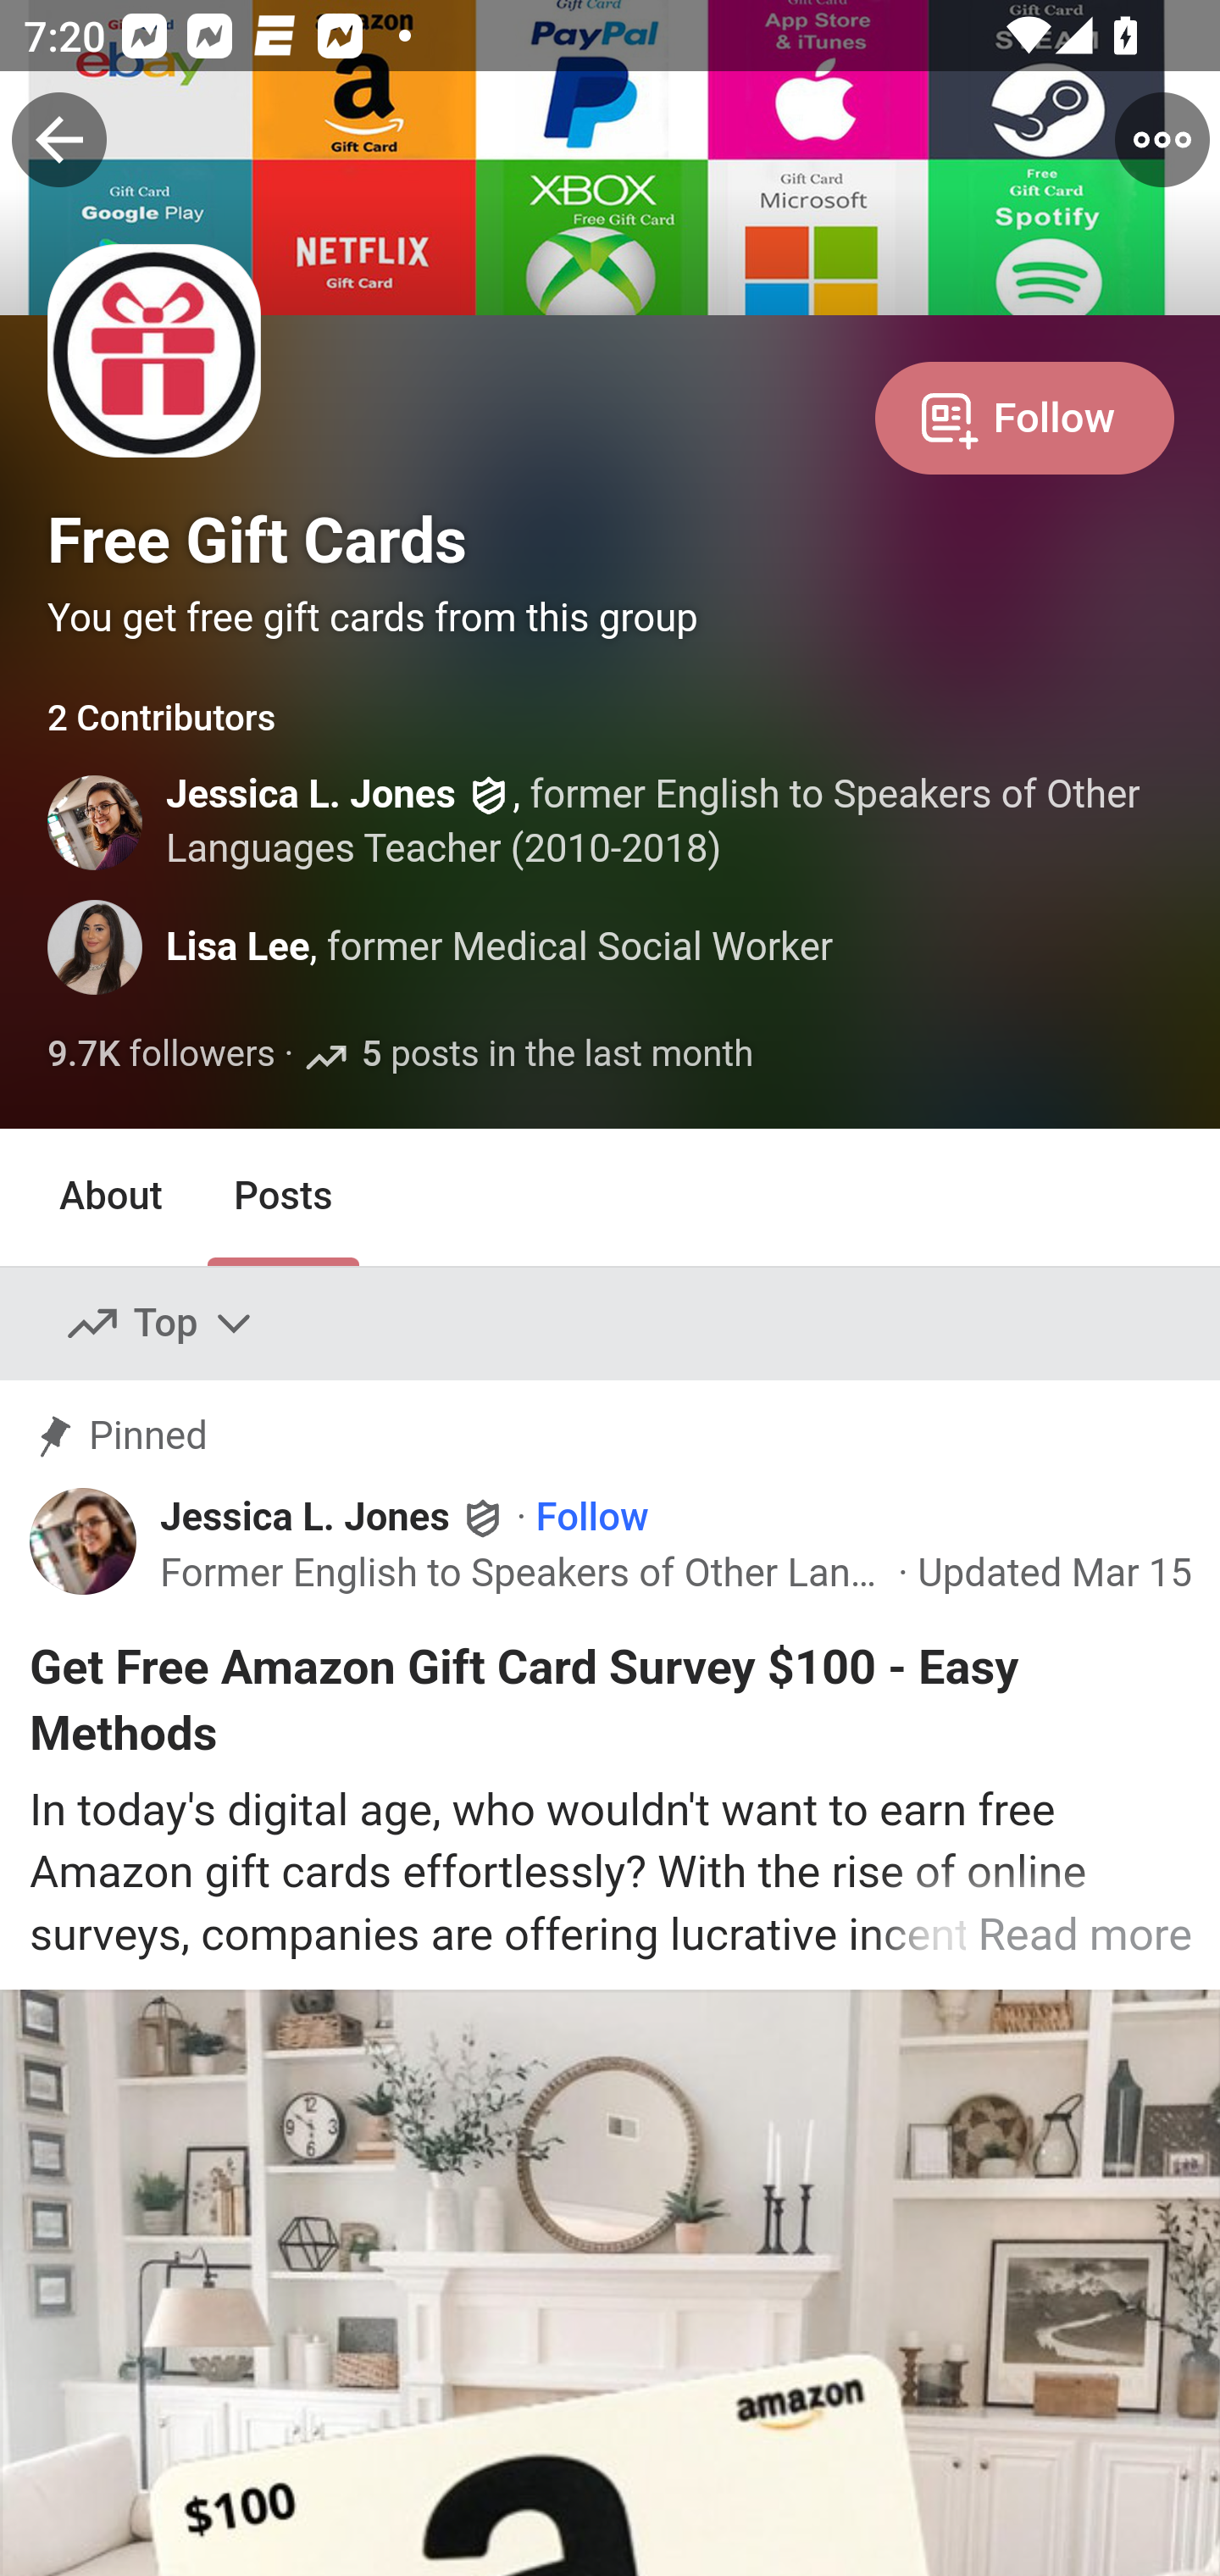 This screenshot has height=2576, width=1220. Describe the element at coordinates (591, 1518) in the screenshot. I see `Follow` at that location.